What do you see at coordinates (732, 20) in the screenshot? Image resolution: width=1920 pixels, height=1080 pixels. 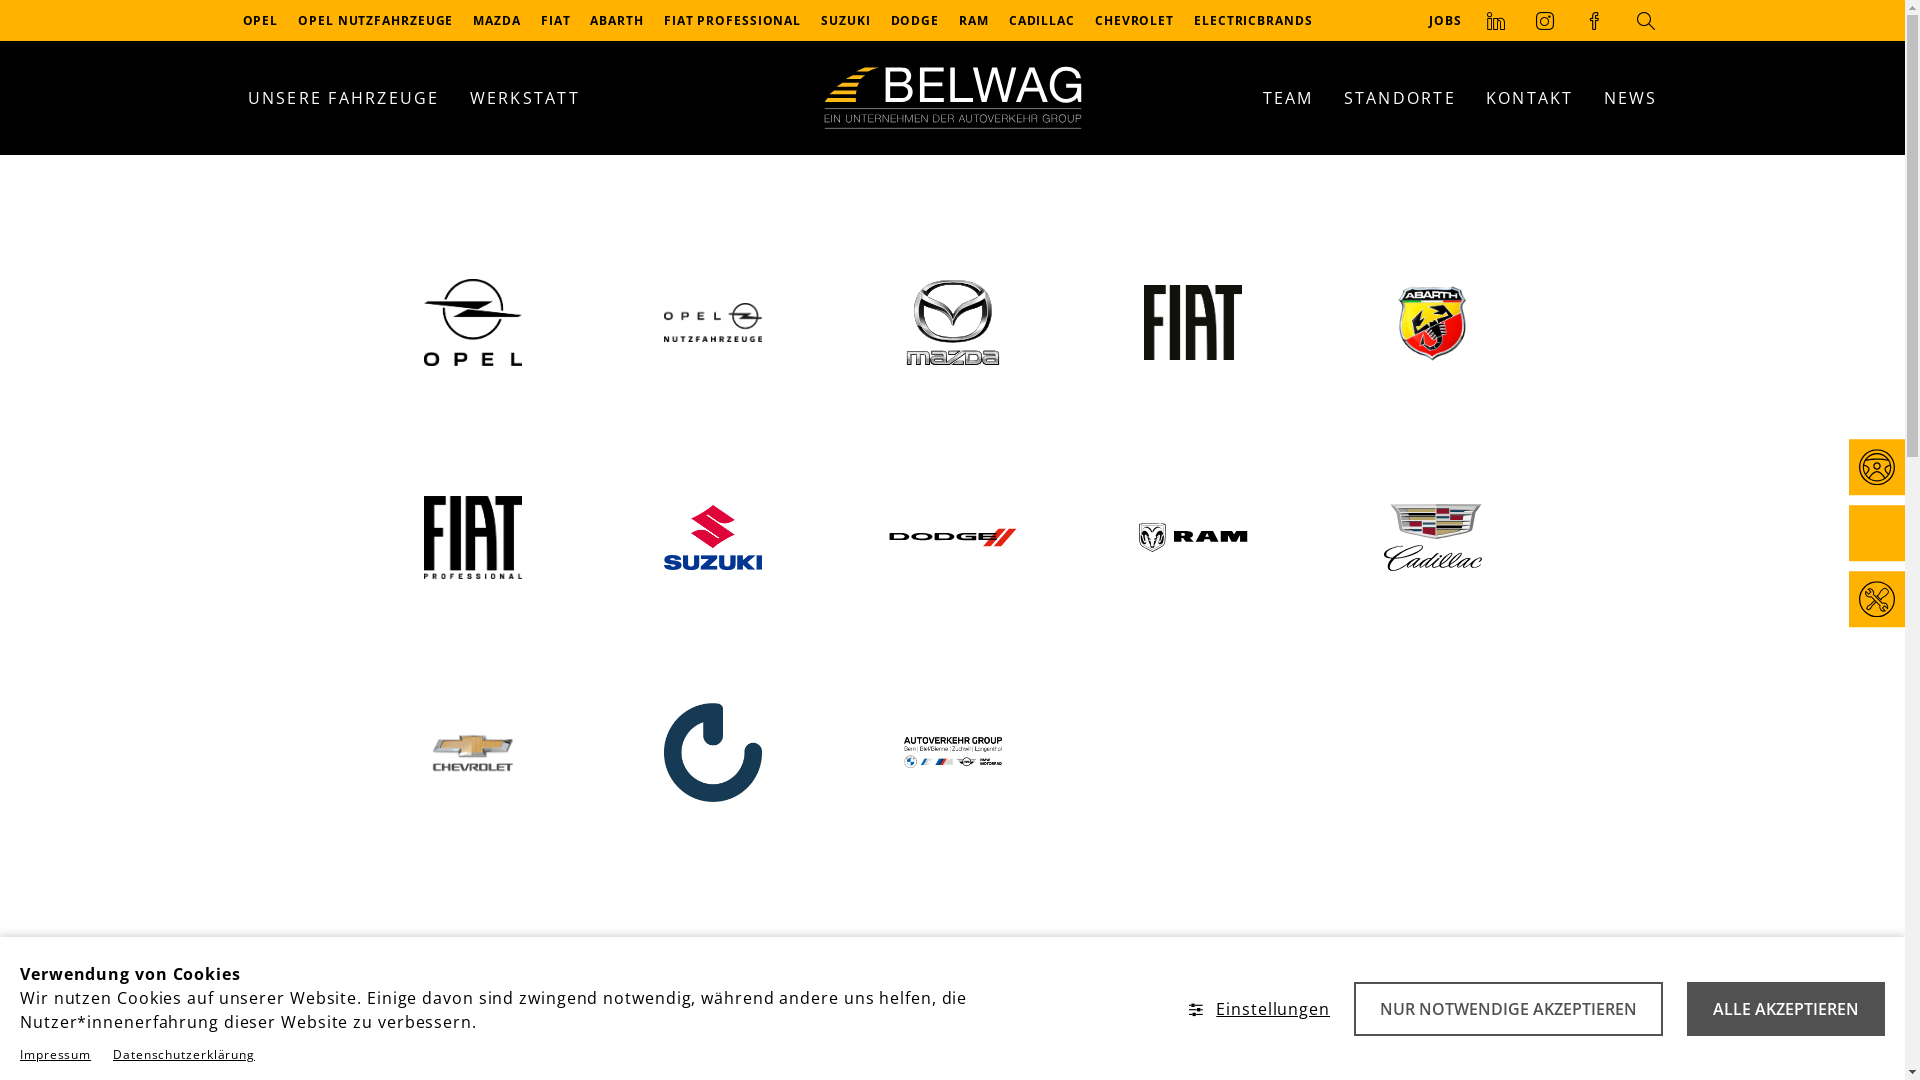 I see `FIAT PROFESSIONAL` at bounding box center [732, 20].